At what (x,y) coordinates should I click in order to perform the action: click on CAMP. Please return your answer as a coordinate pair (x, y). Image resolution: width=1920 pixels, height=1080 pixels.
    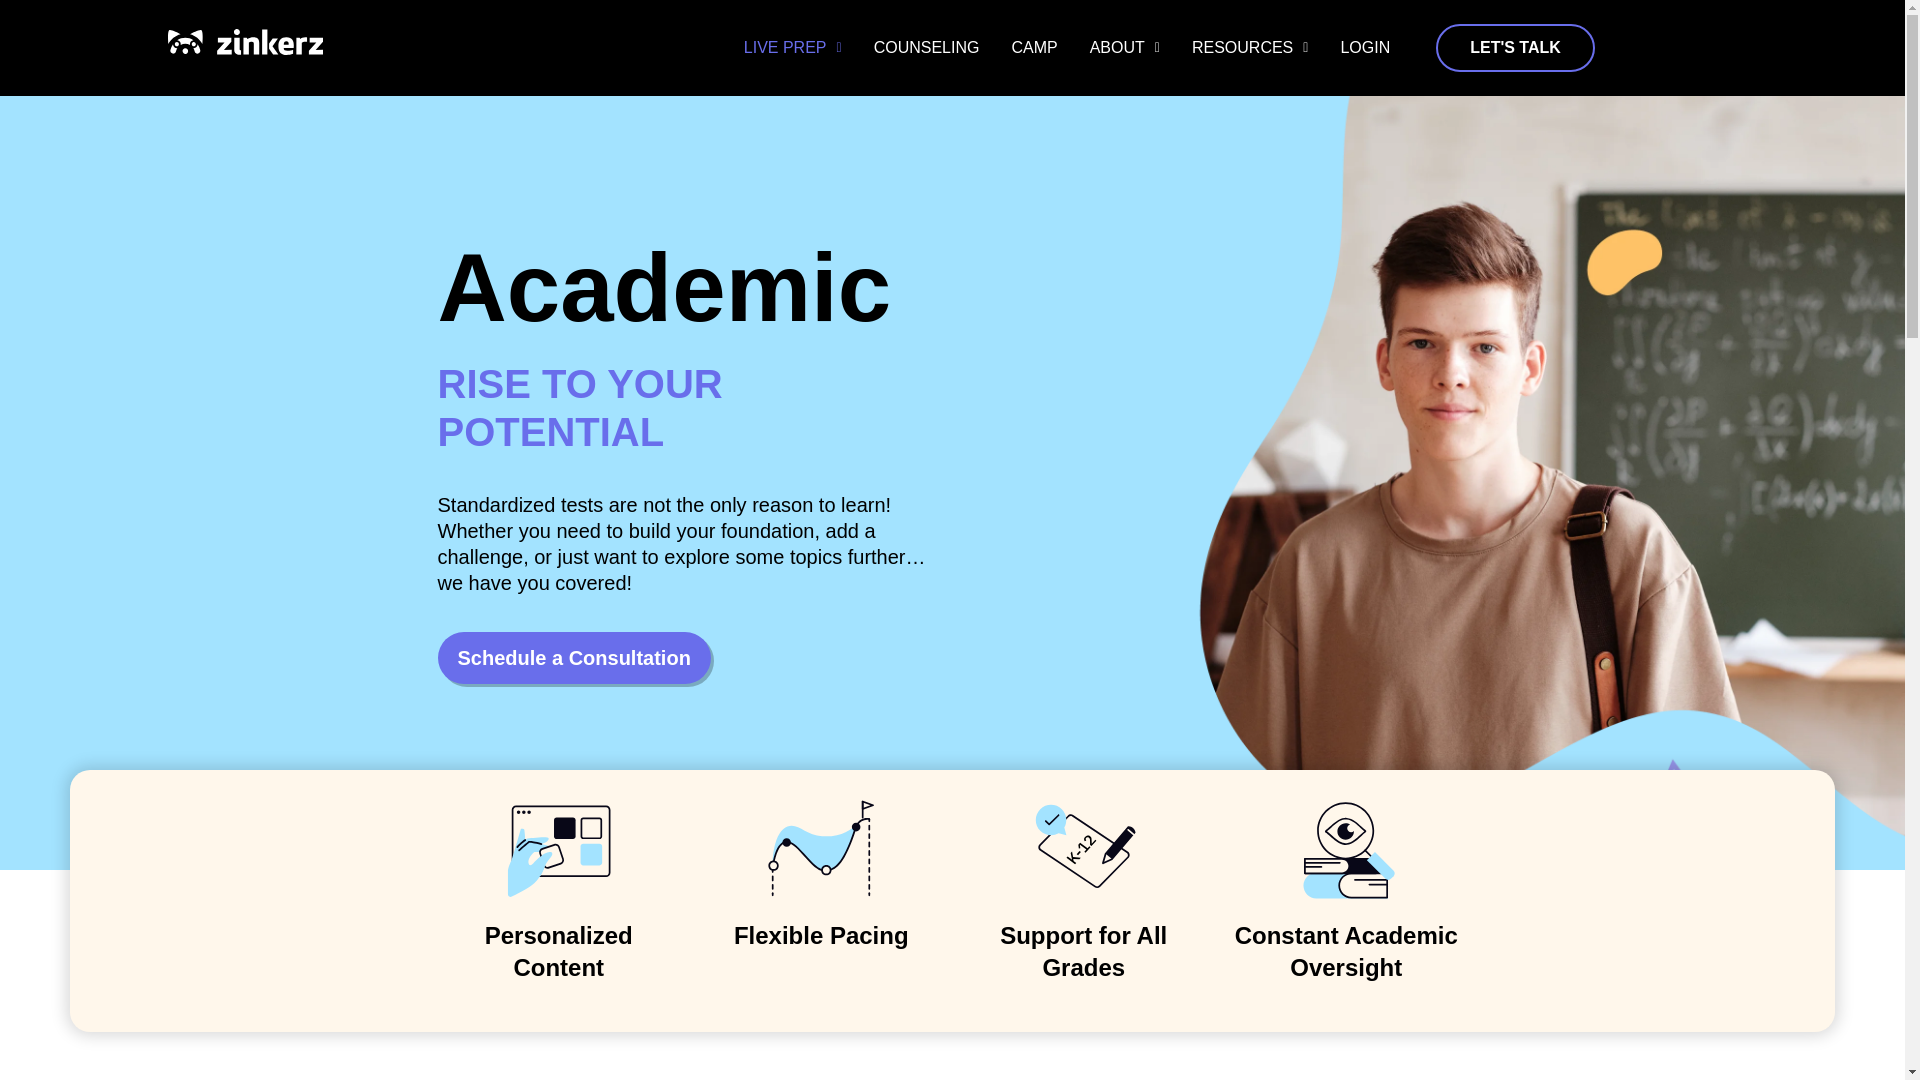
    Looking at the image, I should click on (1034, 48).